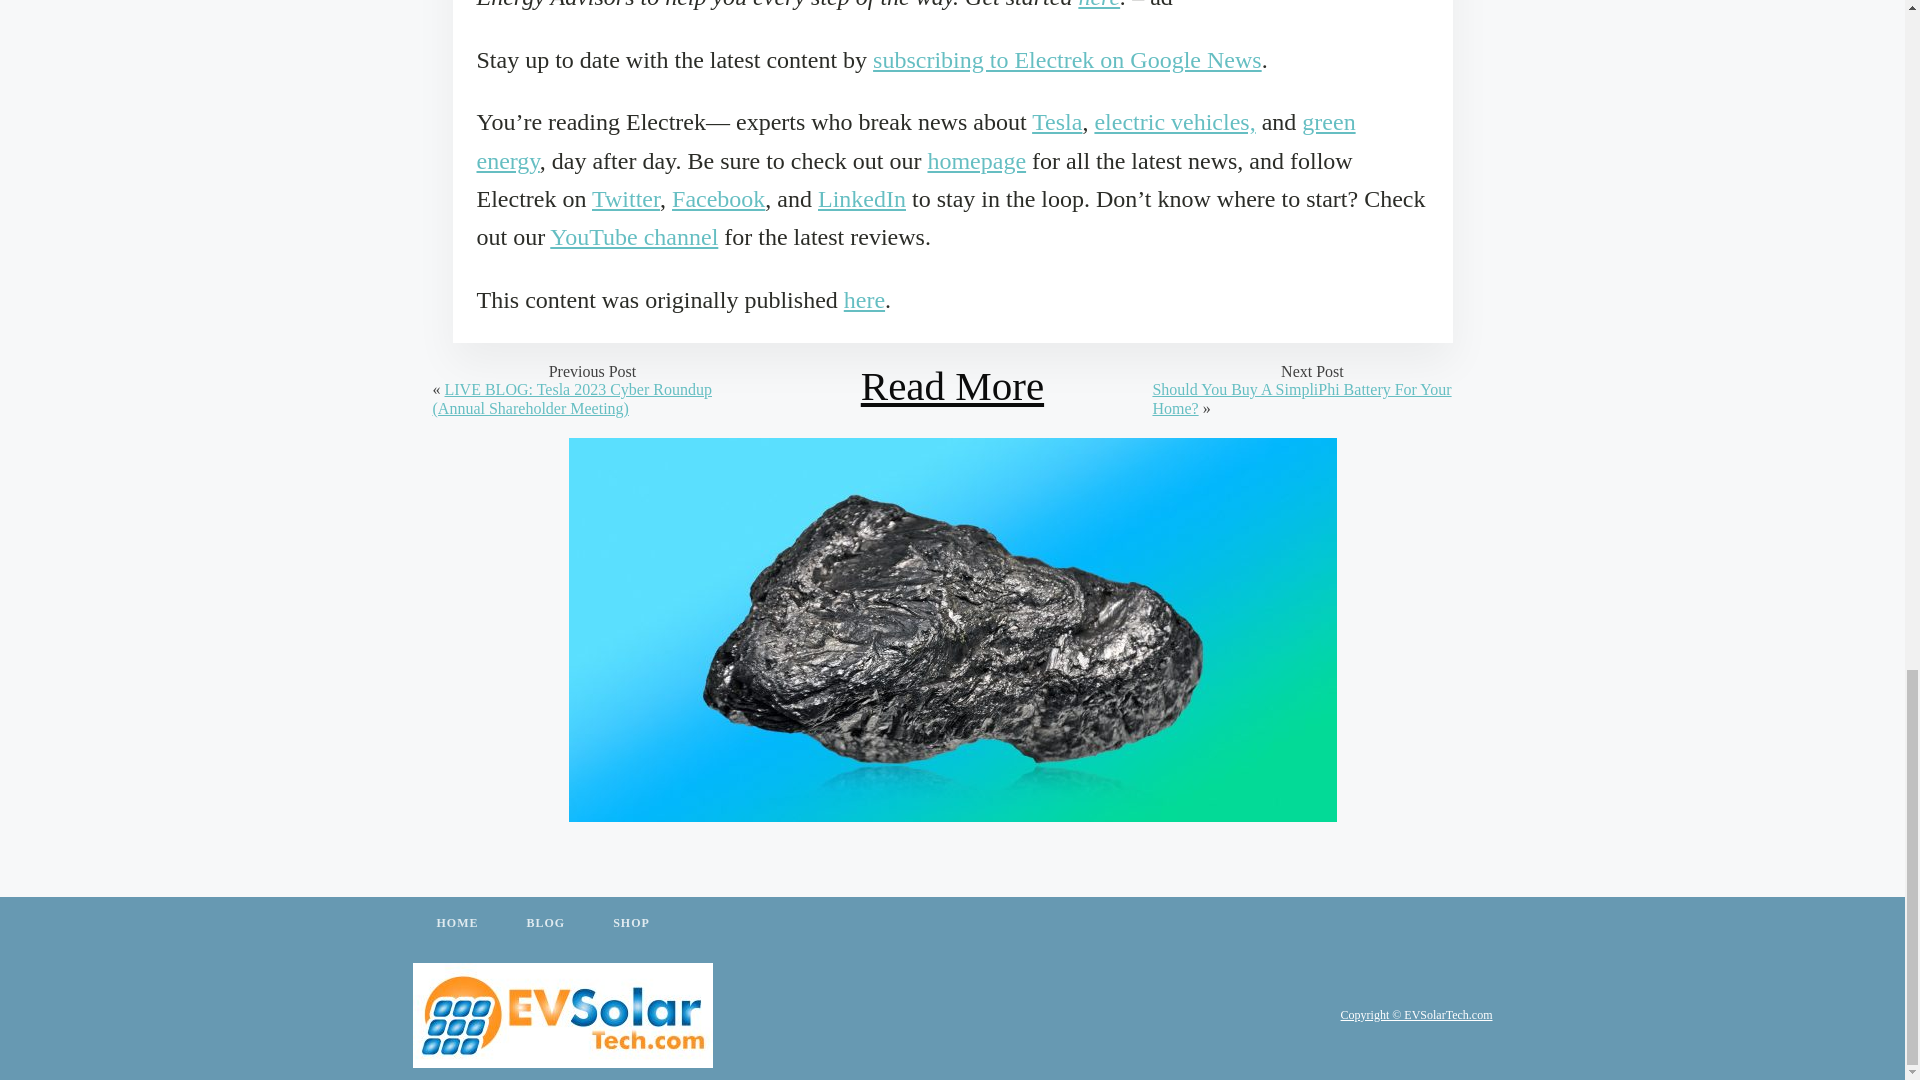  What do you see at coordinates (545, 924) in the screenshot?
I see `BLOG` at bounding box center [545, 924].